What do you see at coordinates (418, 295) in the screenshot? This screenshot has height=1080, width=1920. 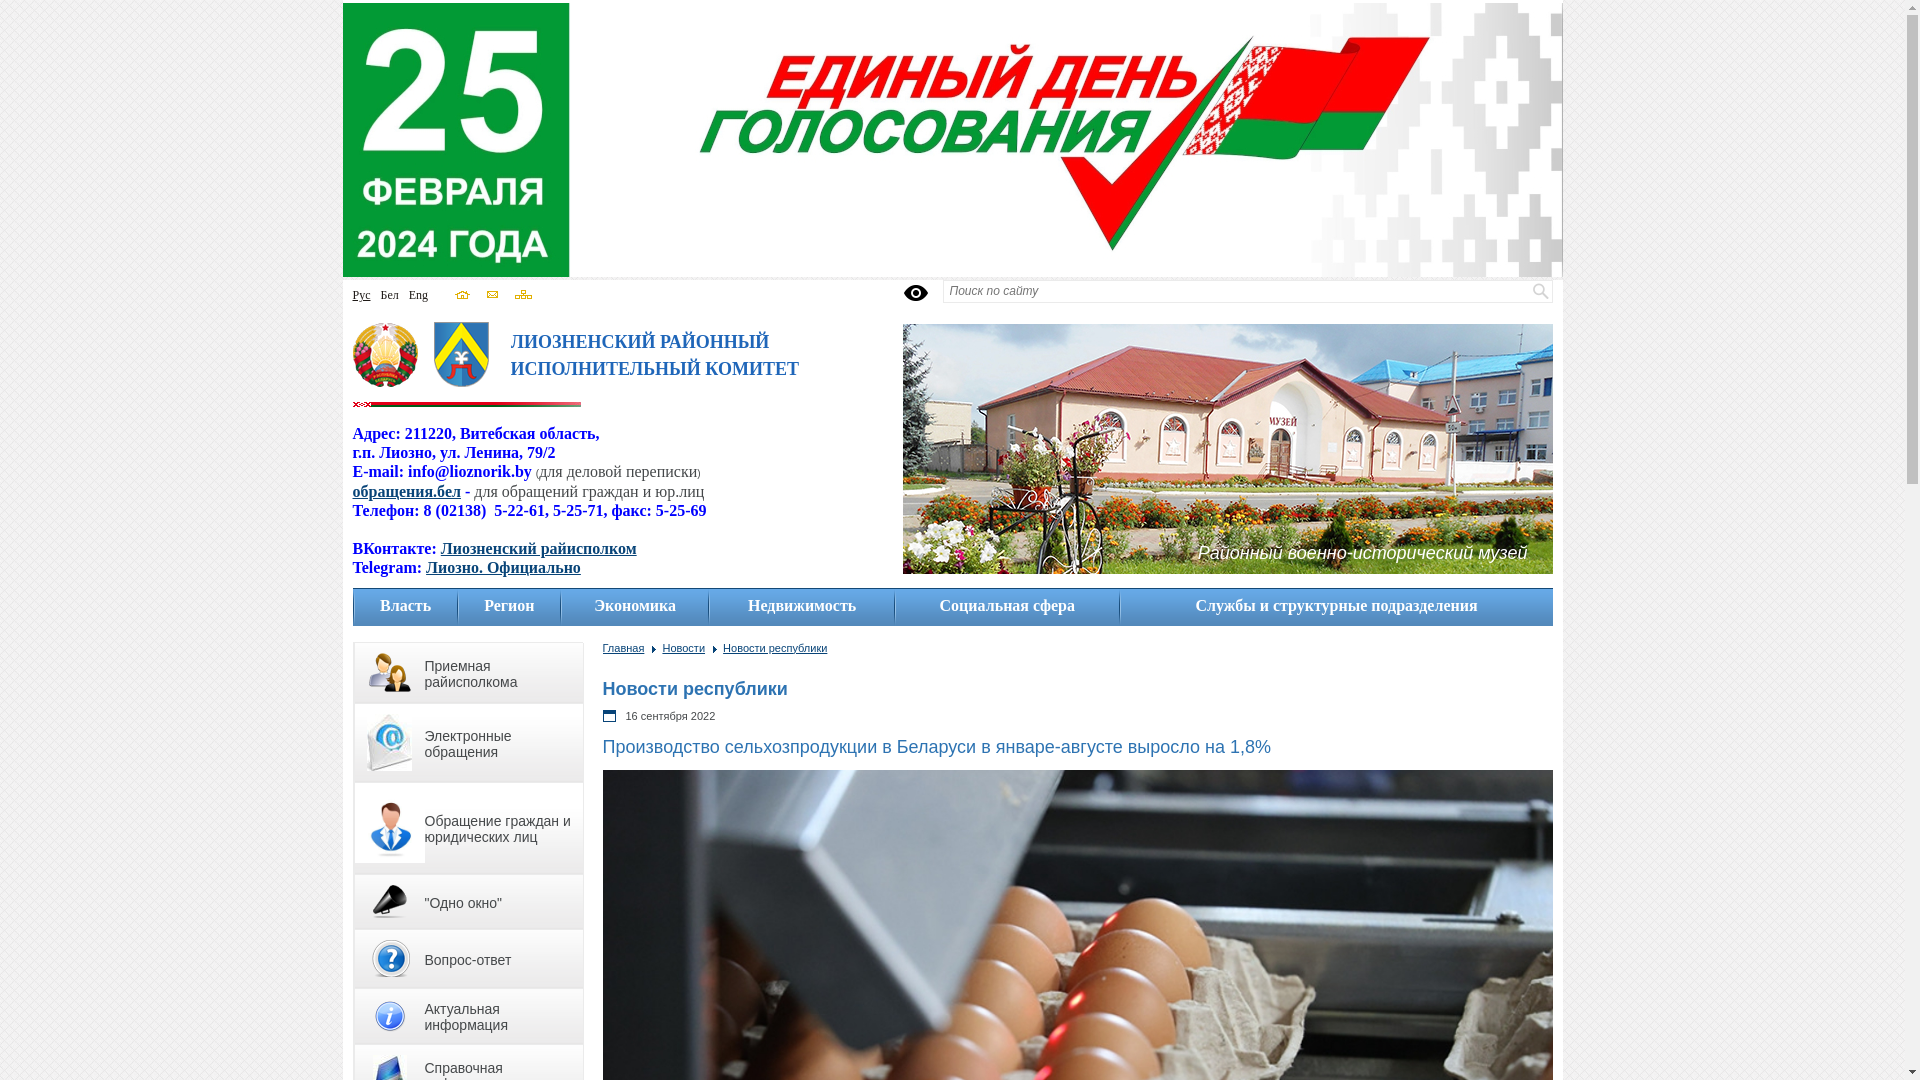 I see `Eng` at bounding box center [418, 295].